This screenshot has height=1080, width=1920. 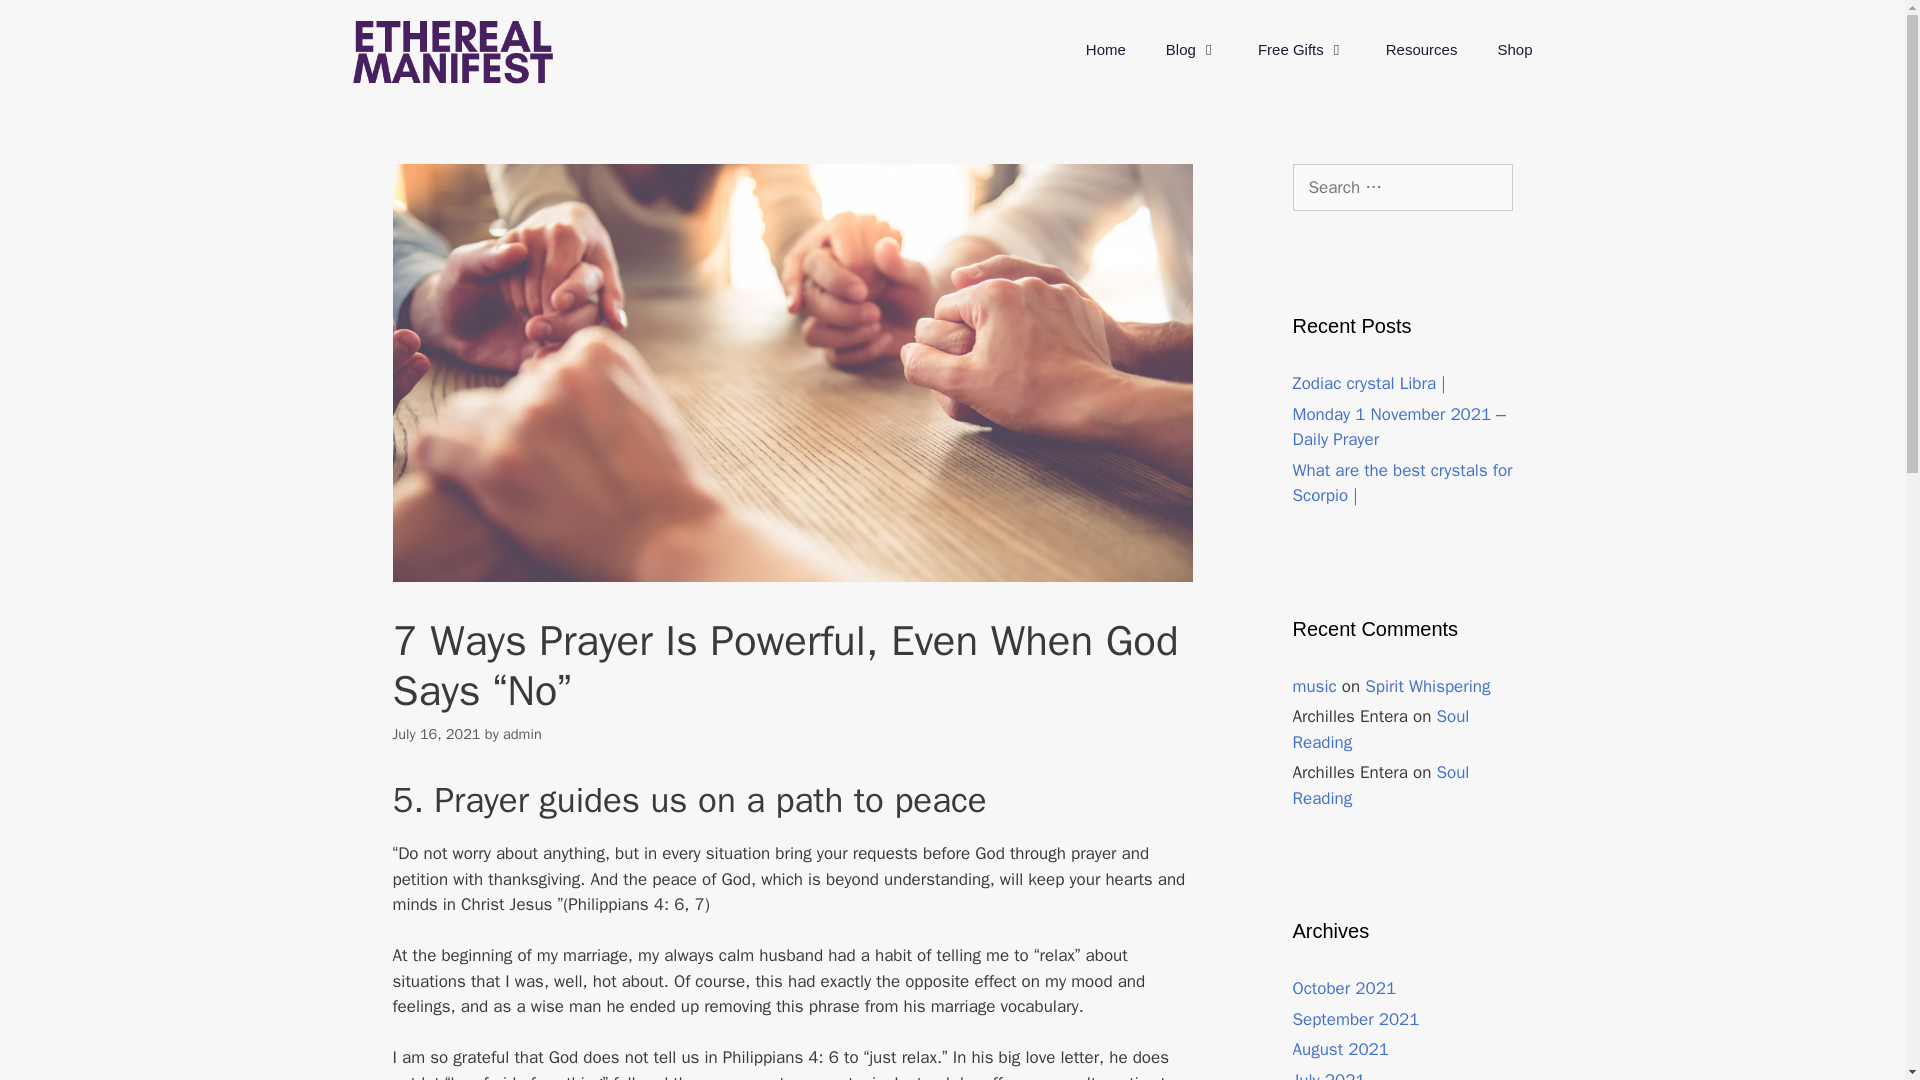 I want to click on Soul Reading, so click(x=1380, y=785).